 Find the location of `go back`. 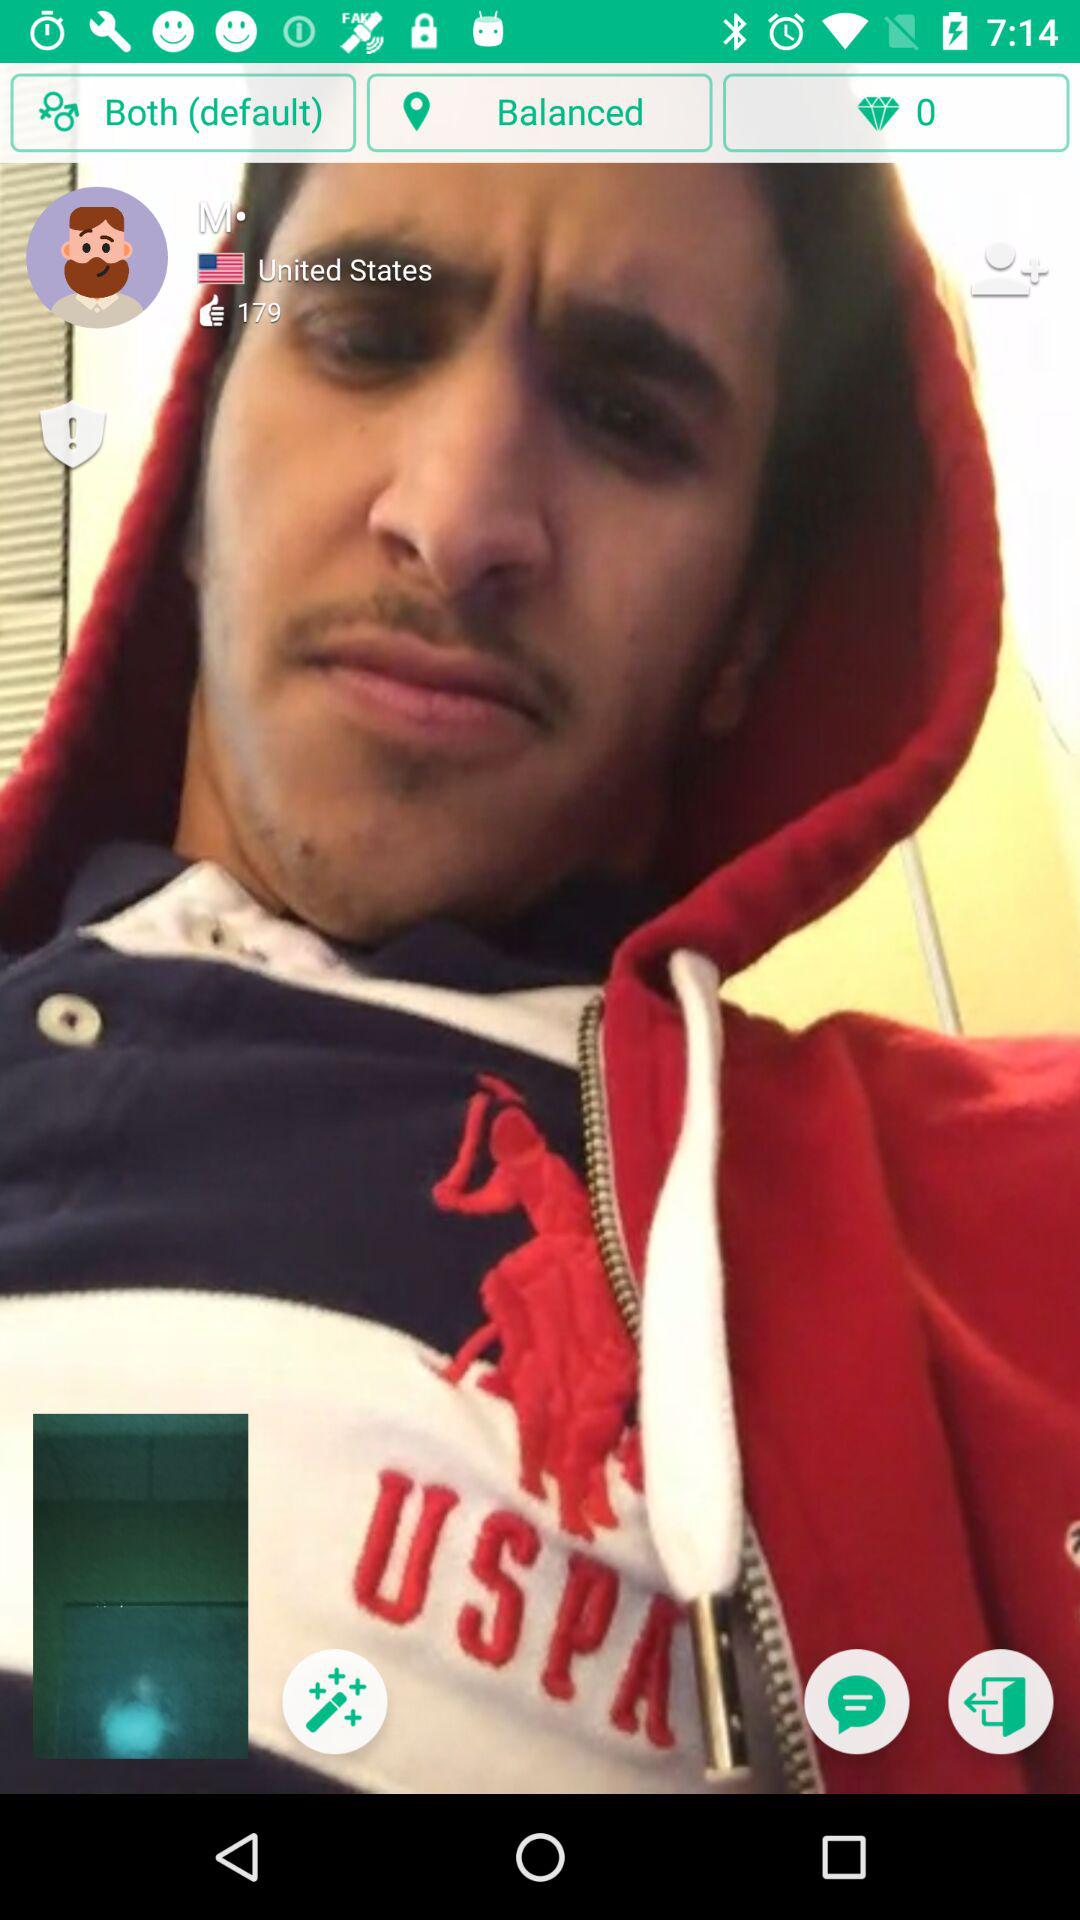

go back is located at coordinates (1000, 1714).